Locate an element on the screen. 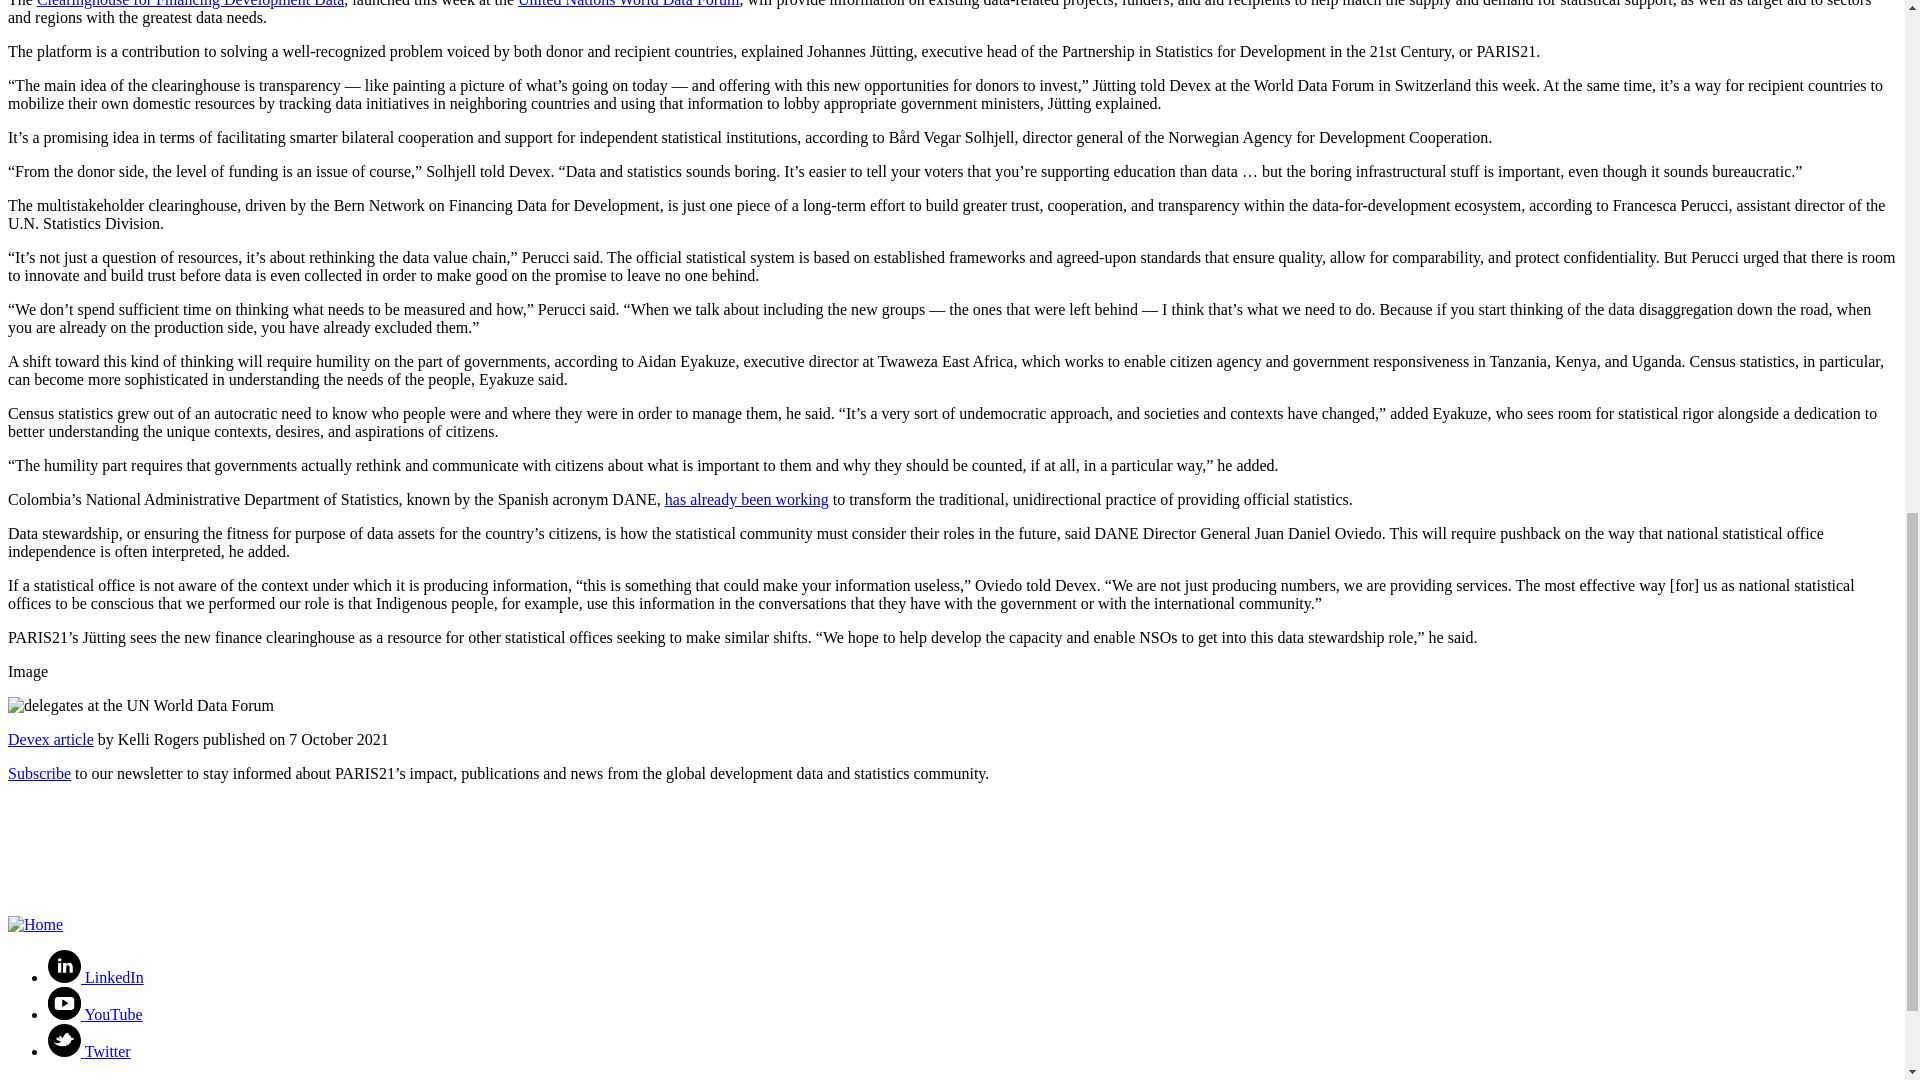 This screenshot has width=1920, height=1080. has already been working is located at coordinates (746, 499).